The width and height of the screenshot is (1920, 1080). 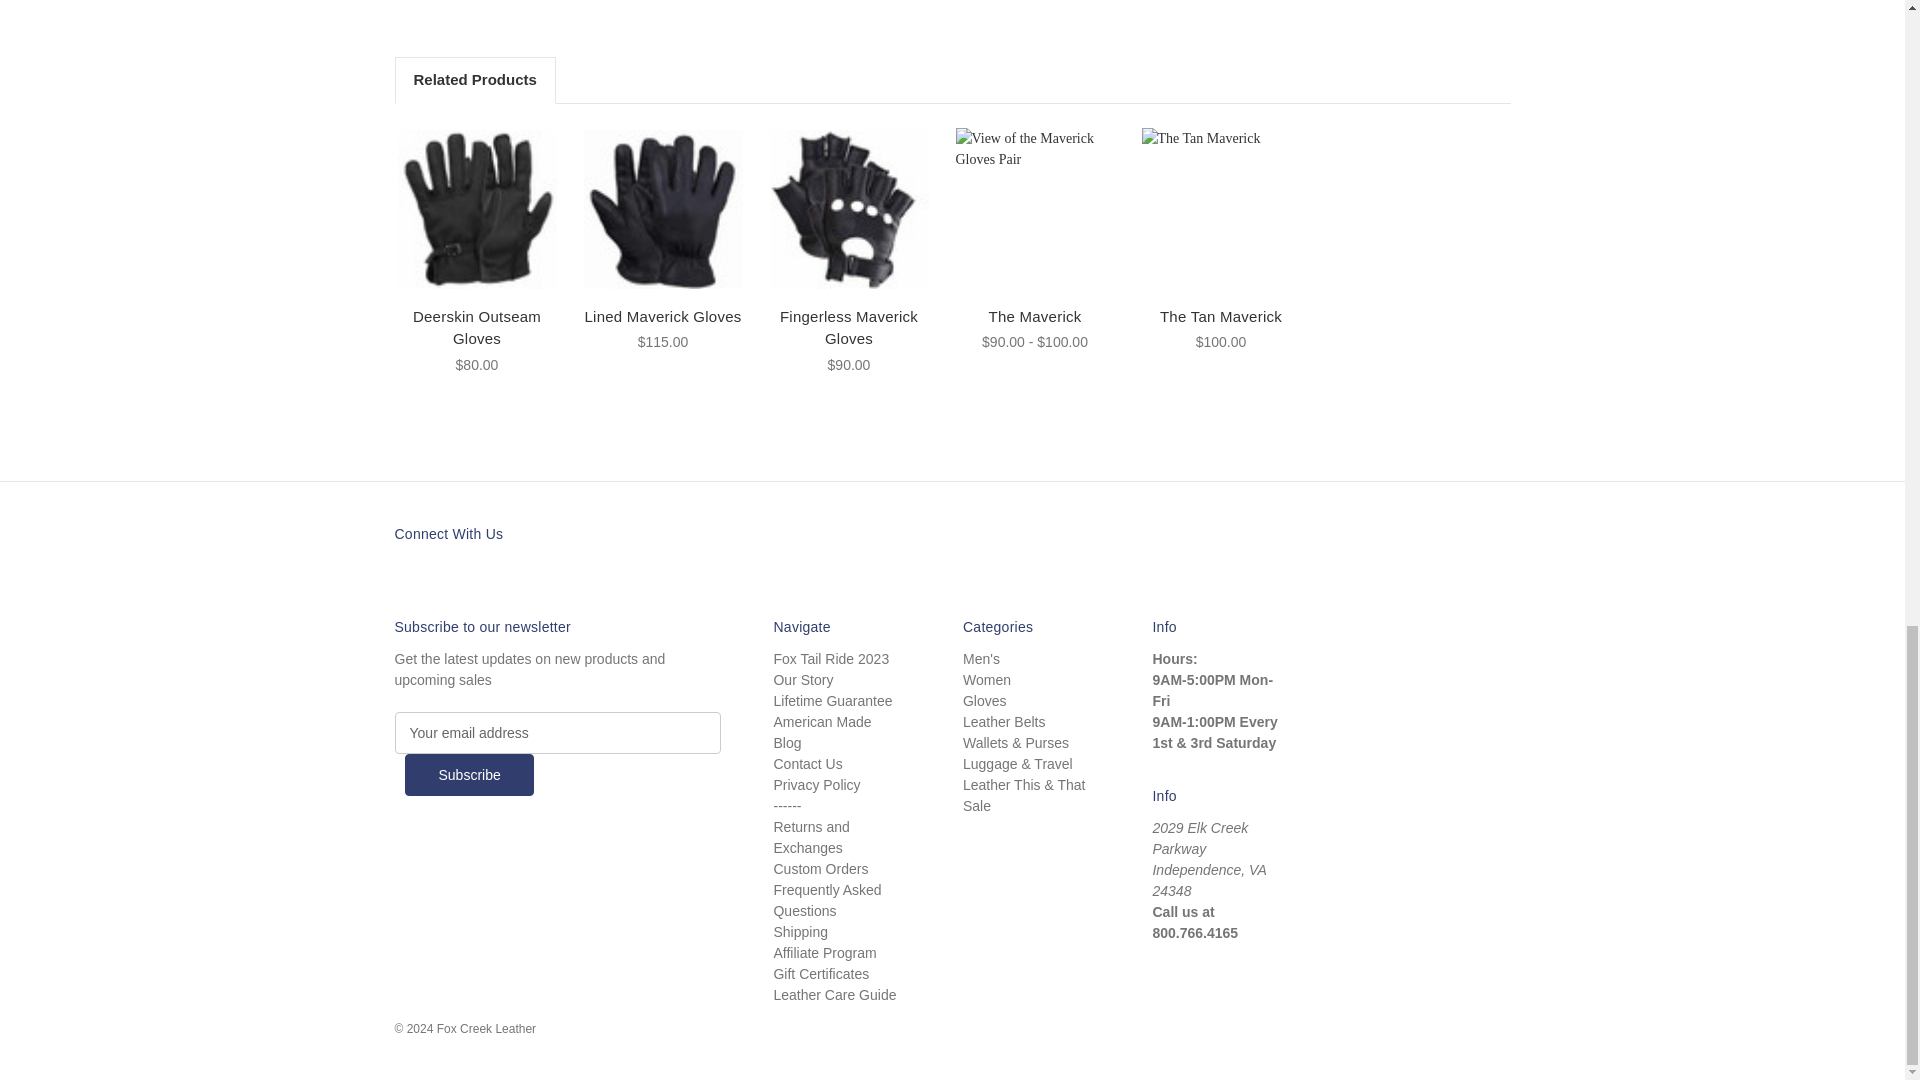 I want to click on Subscribe, so click(x=469, y=774).